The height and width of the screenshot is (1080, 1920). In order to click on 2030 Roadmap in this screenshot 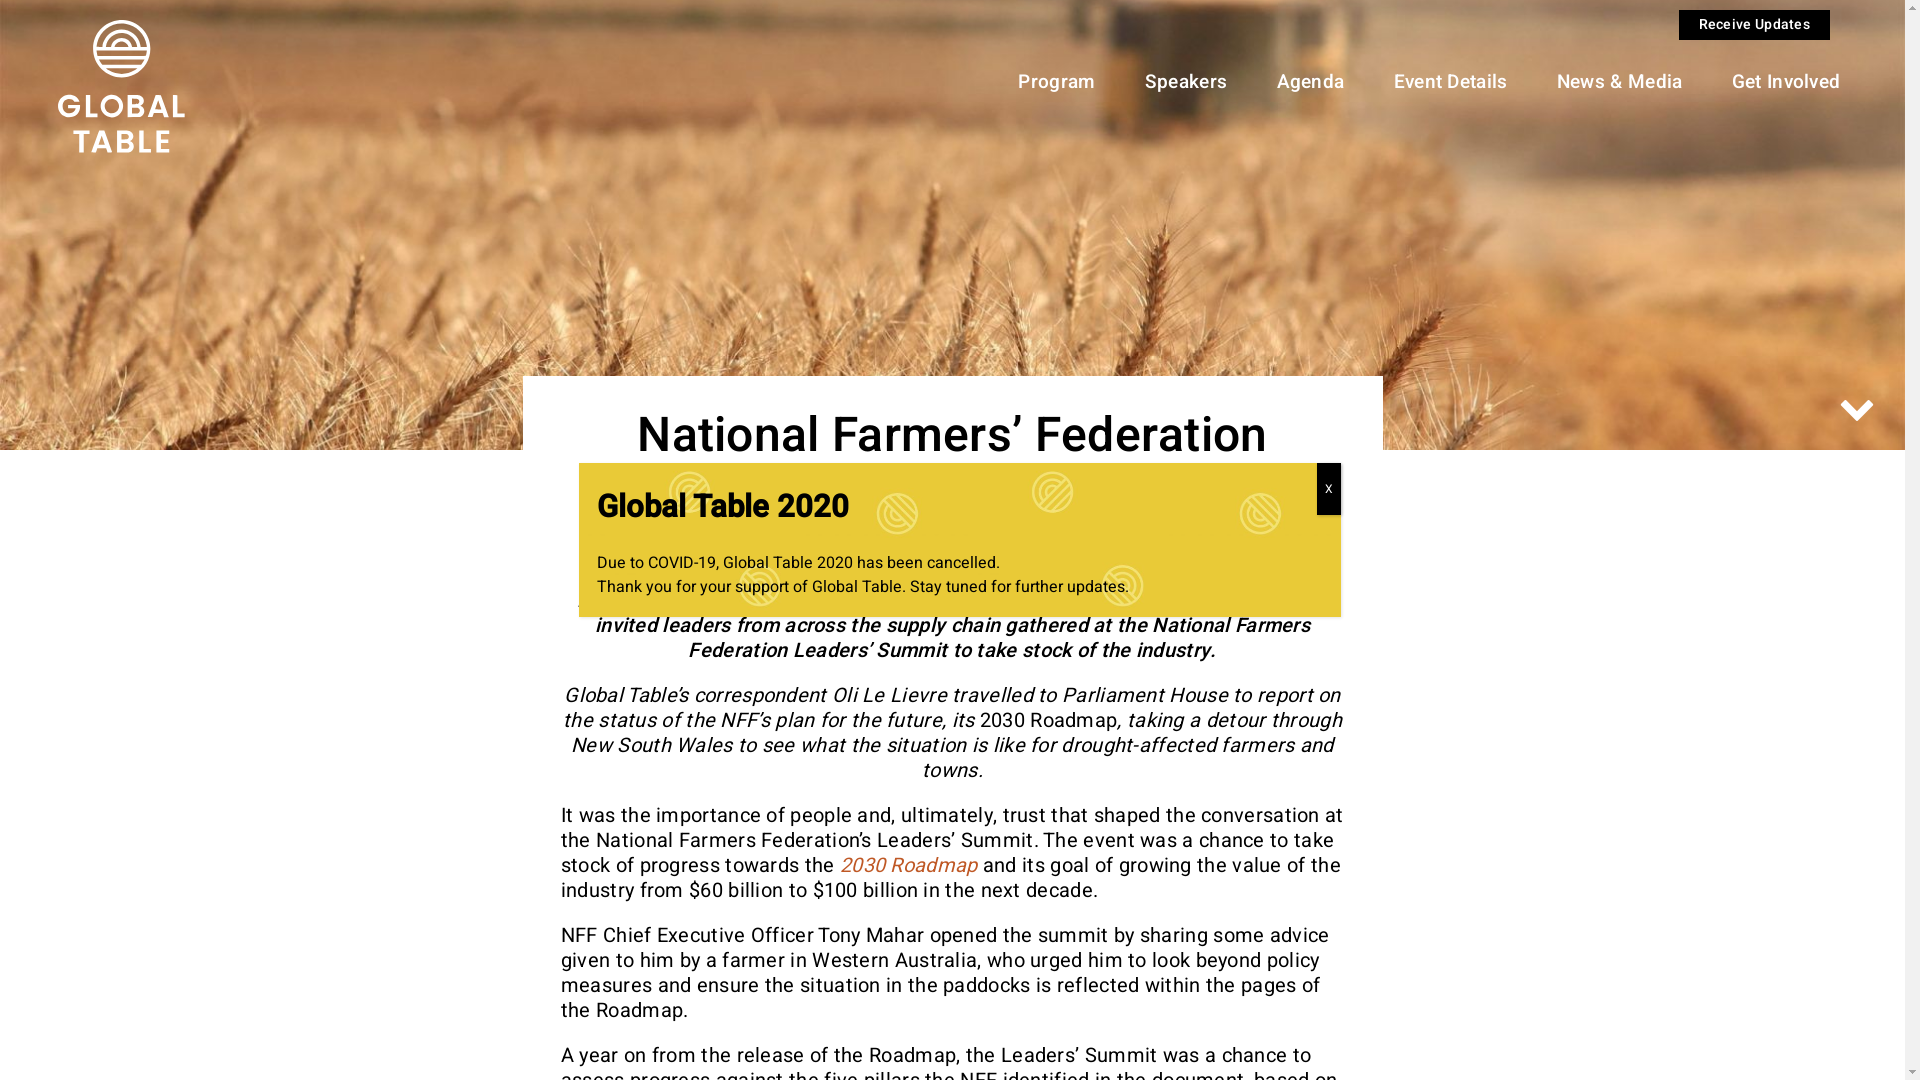, I will do `click(909, 866)`.